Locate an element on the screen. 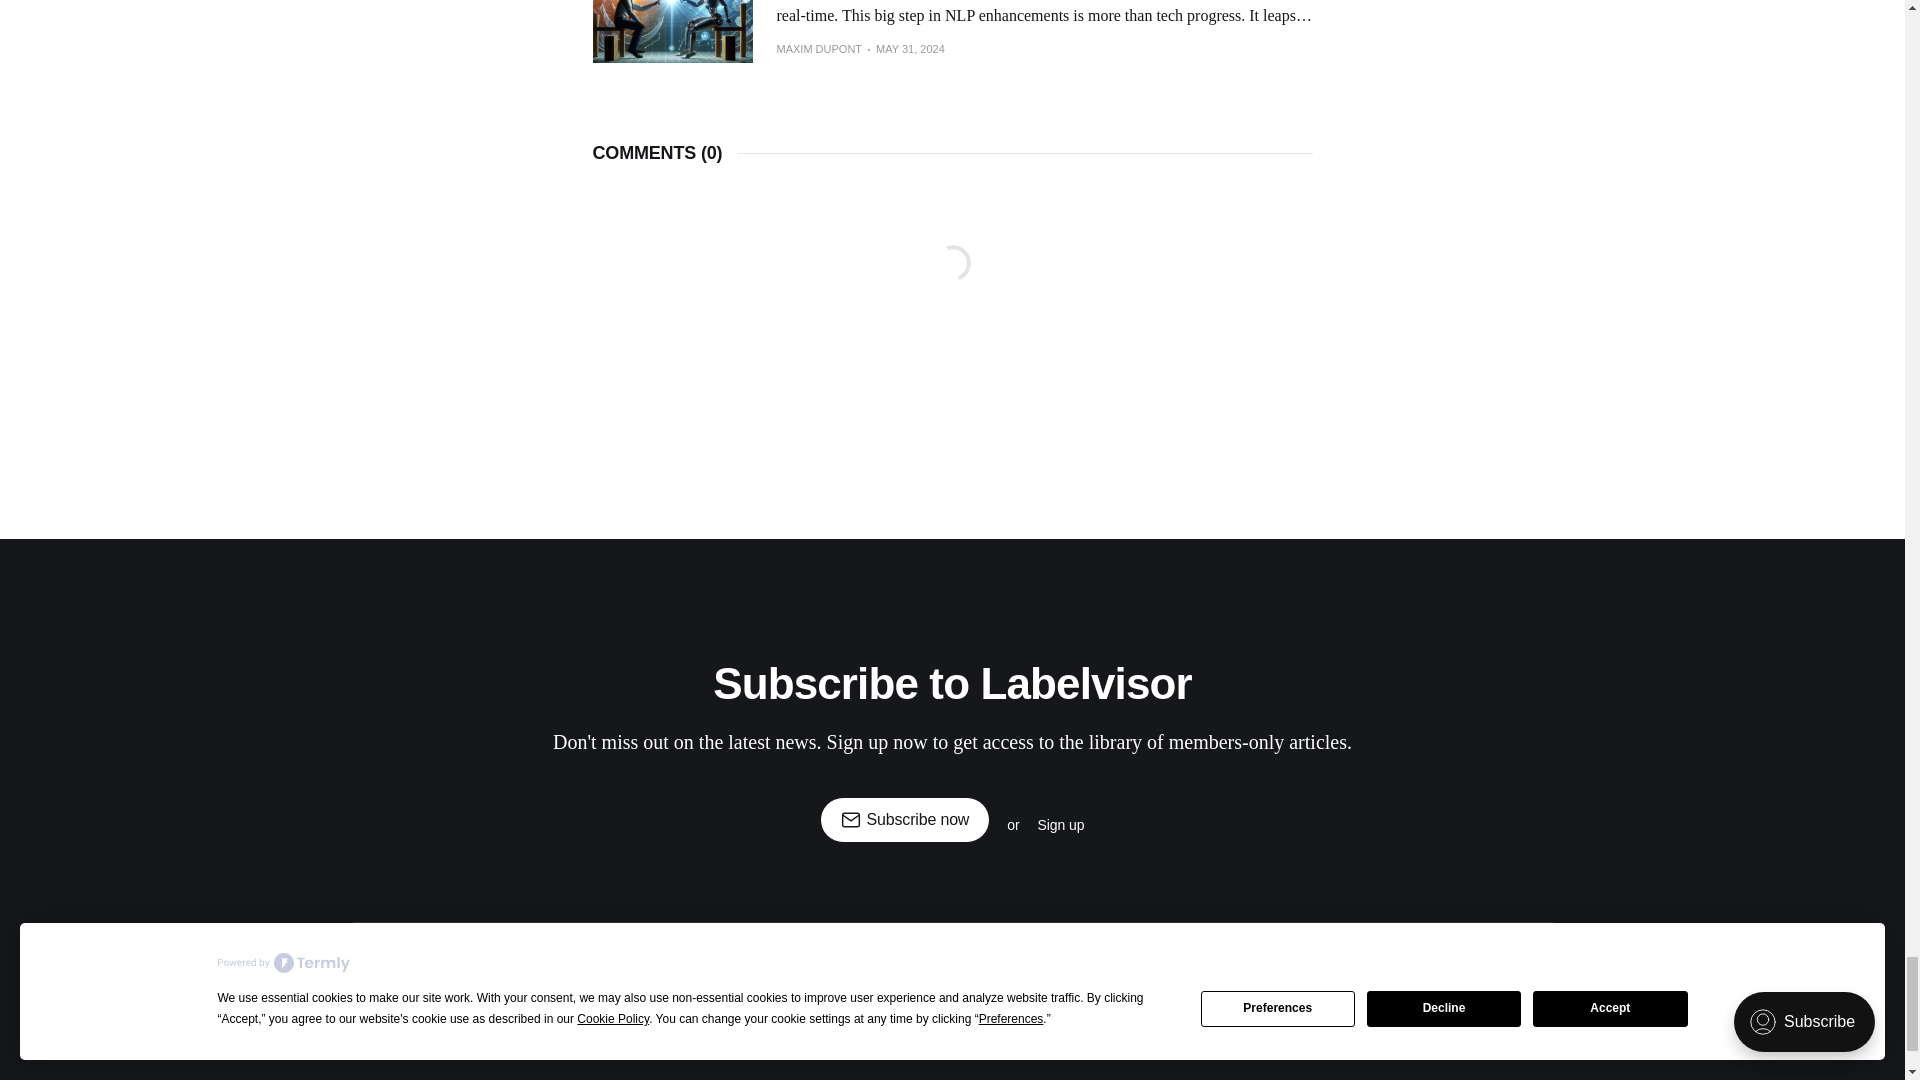  comments-frame is located at coordinates (951, 286).